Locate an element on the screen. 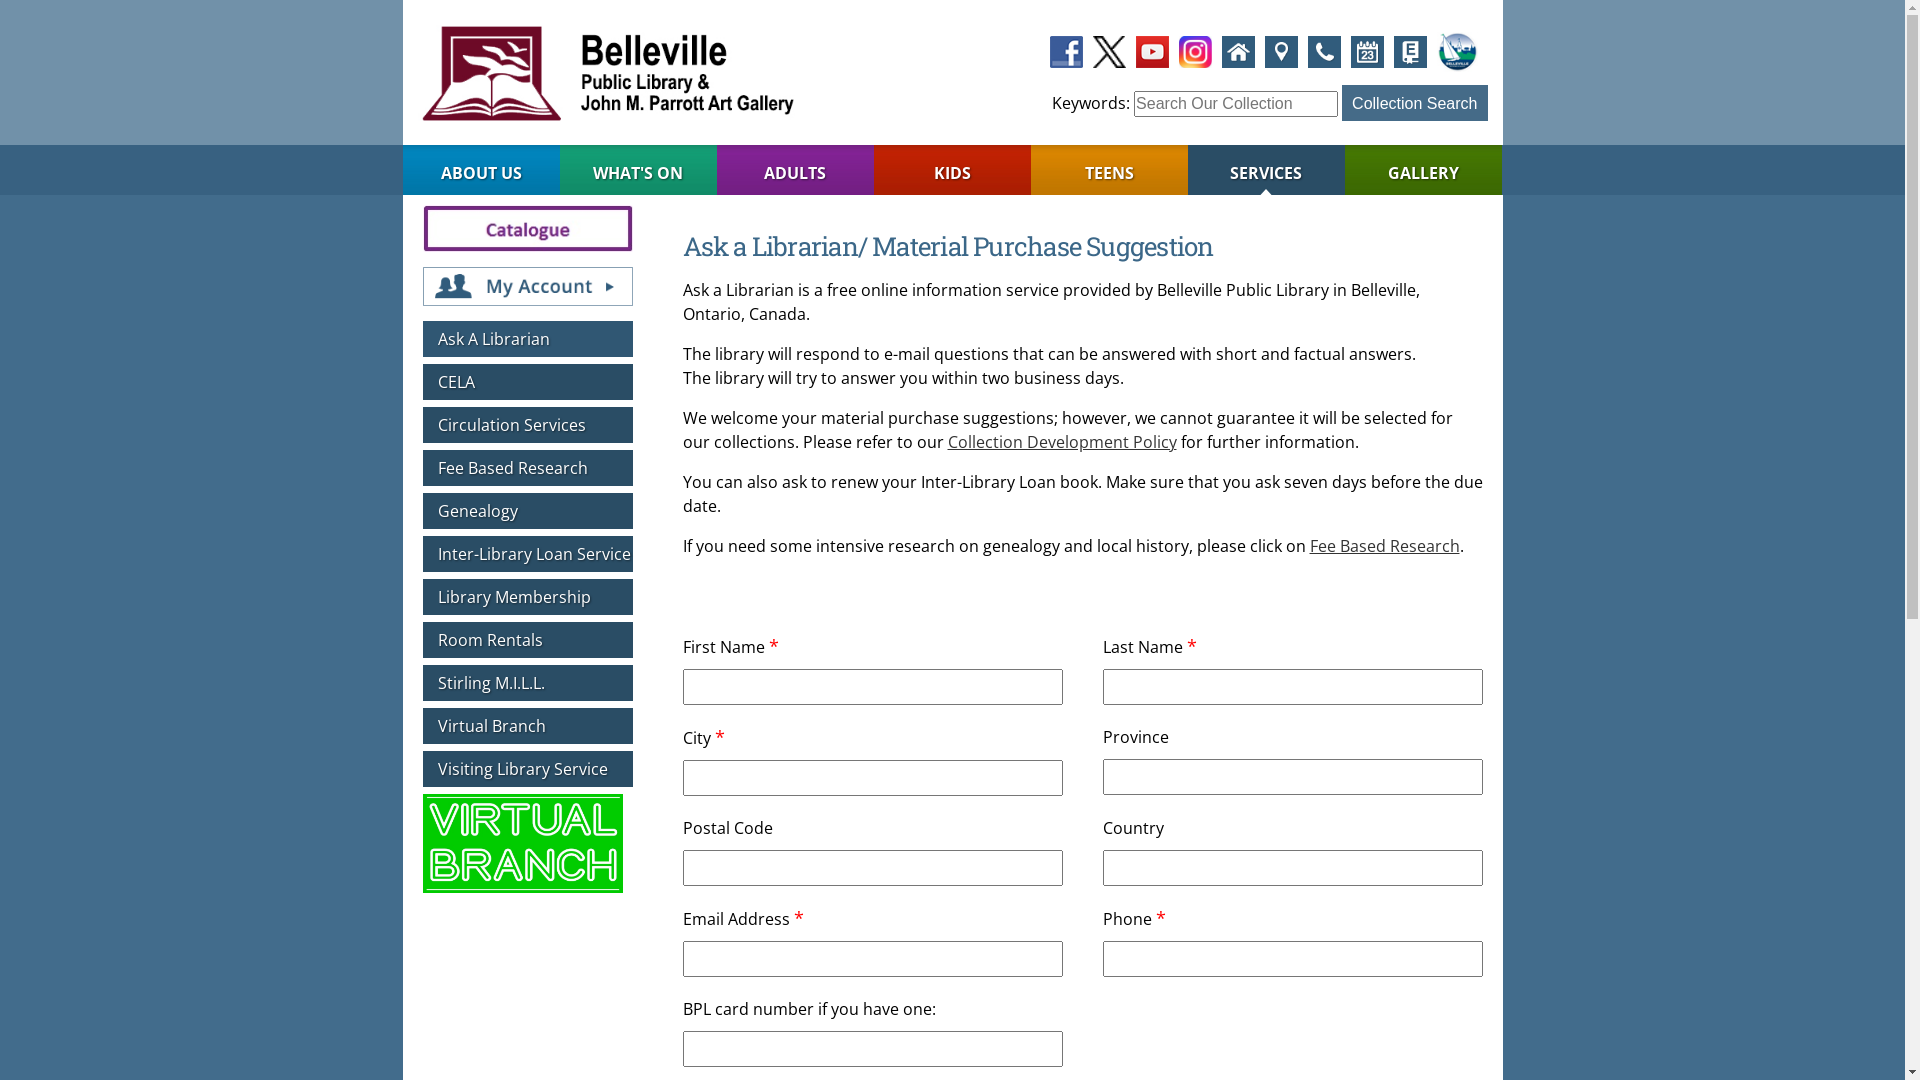 The height and width of the screenshot is (1080, 1920). ADULTS is located at coordinates (796, 170).